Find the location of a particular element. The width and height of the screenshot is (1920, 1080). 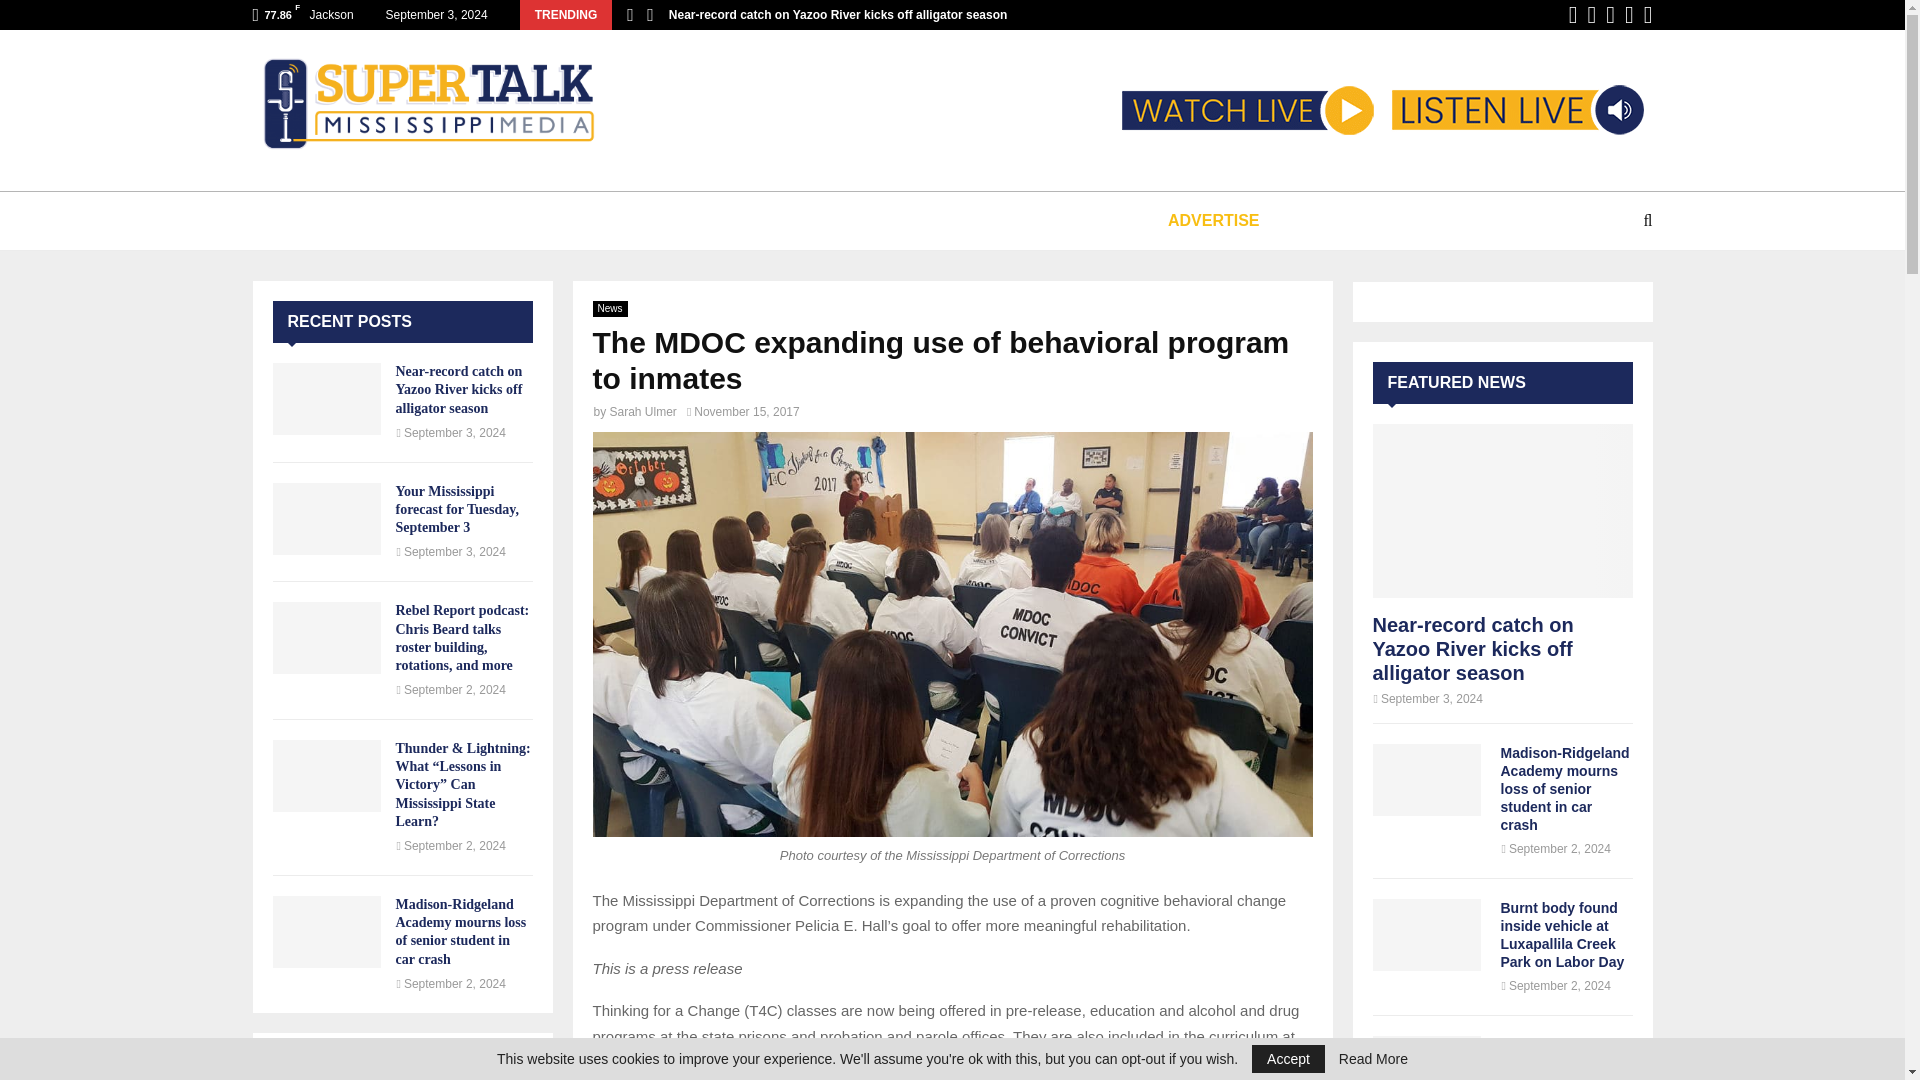

STATIONS is located at coordinates (456, 220).